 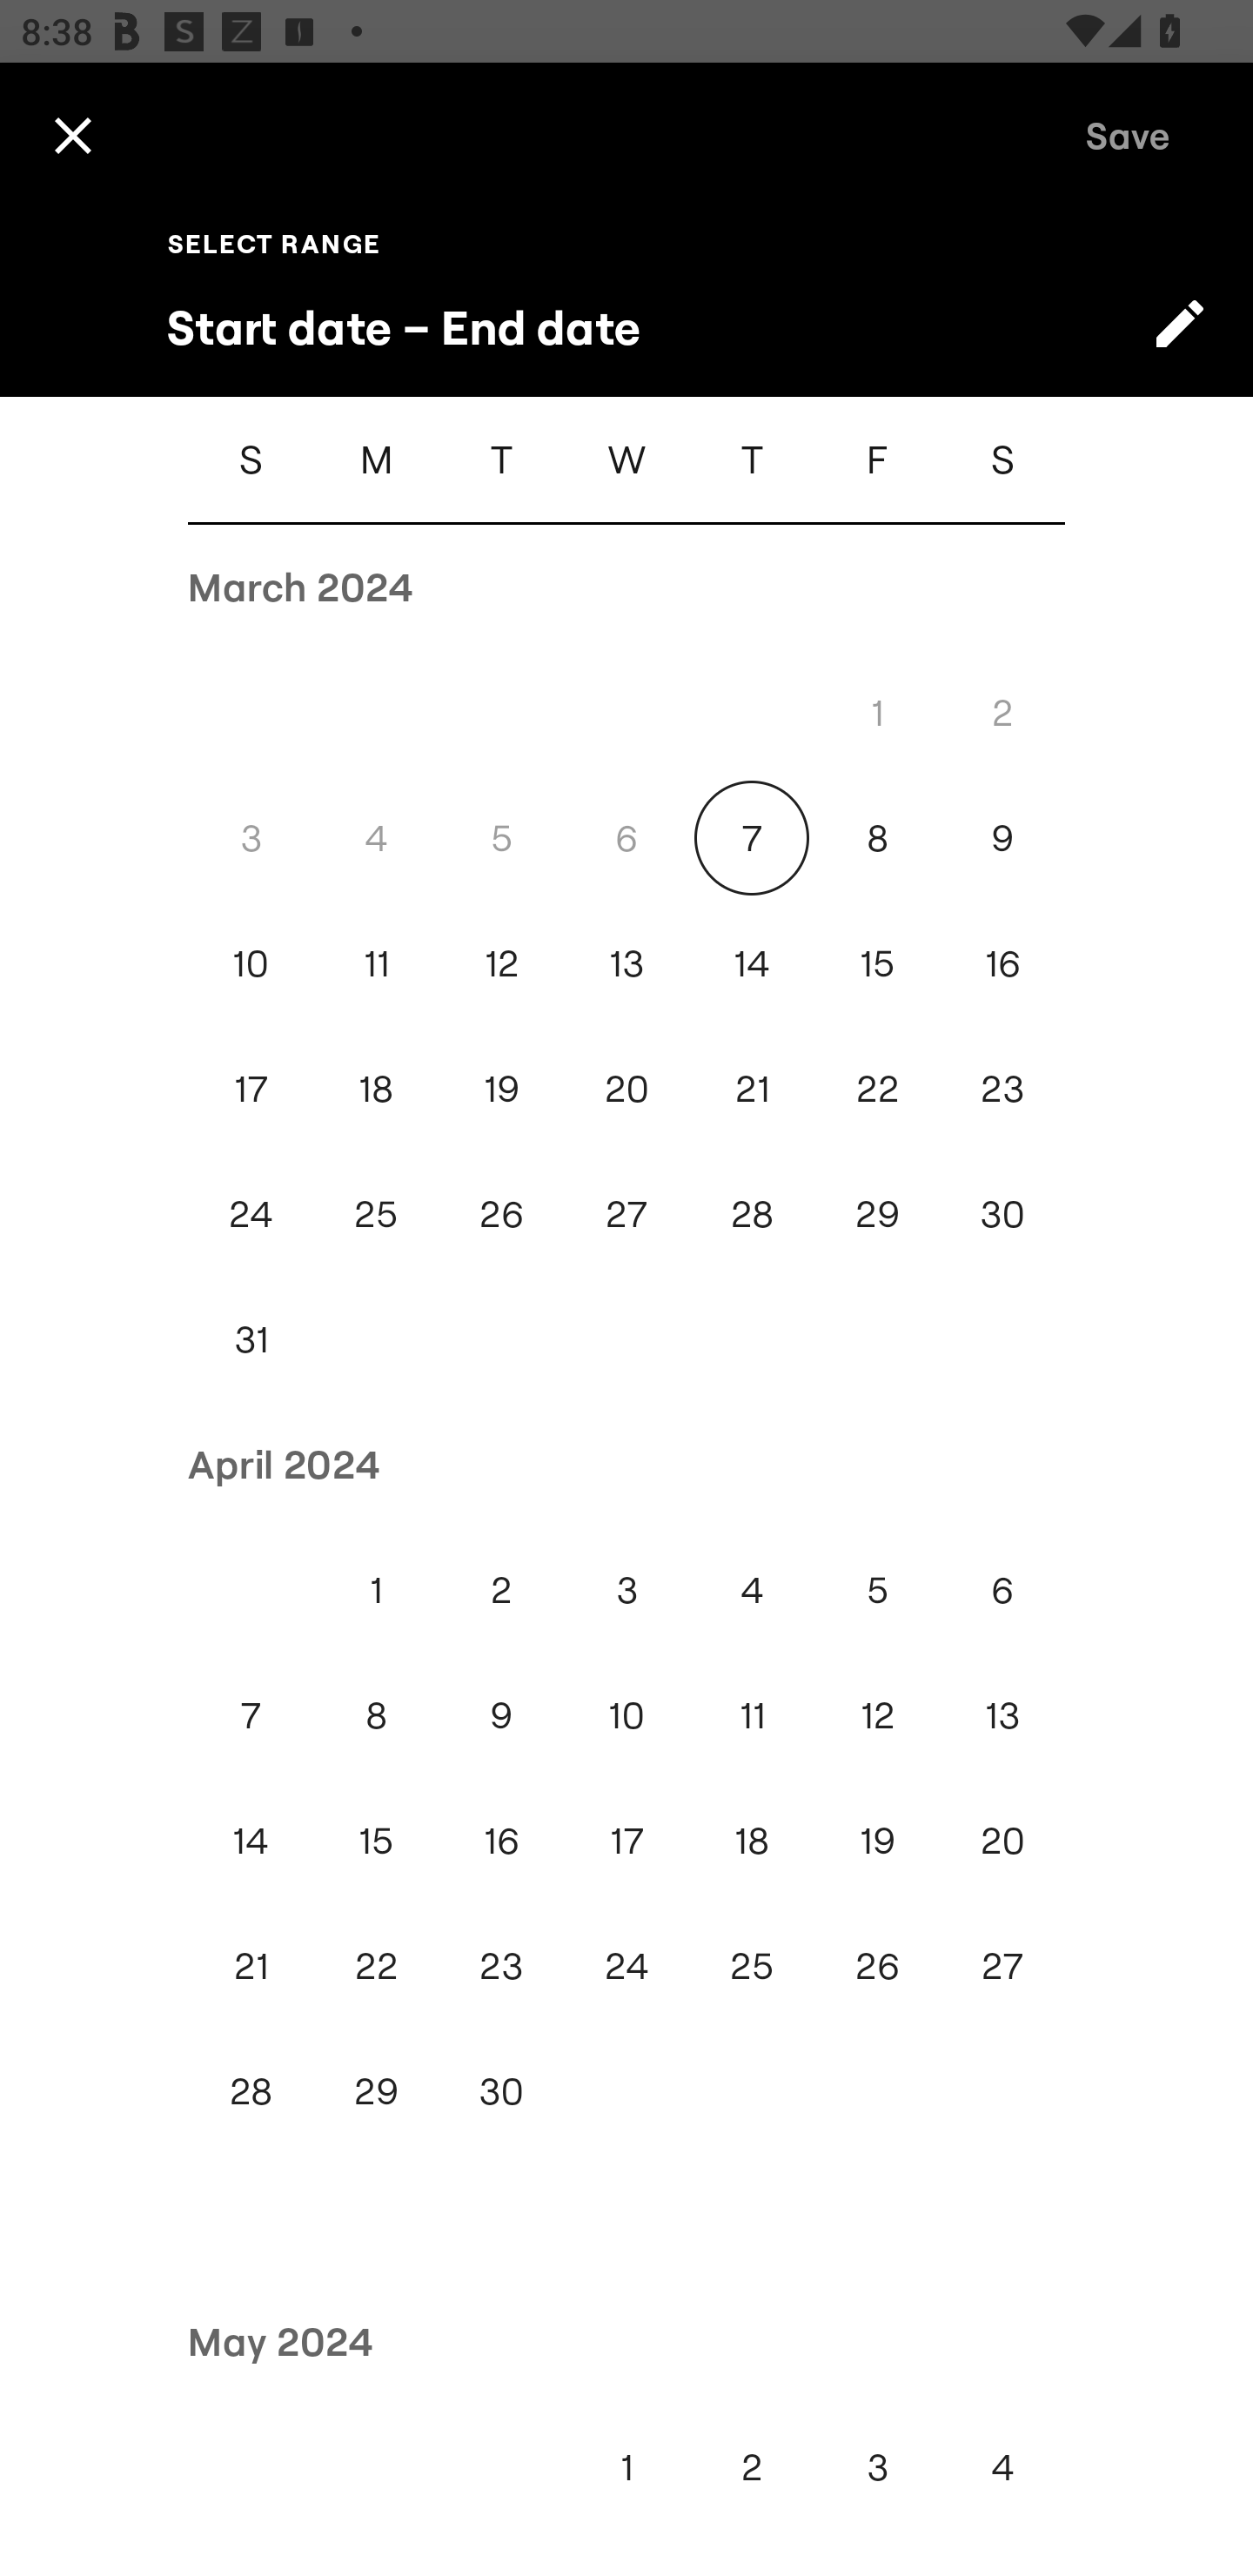 What do you see at coordinates (752, 1840) in the screenshot?
I see `18 Thu, Apr 18` at bounding box center [752, 1840].